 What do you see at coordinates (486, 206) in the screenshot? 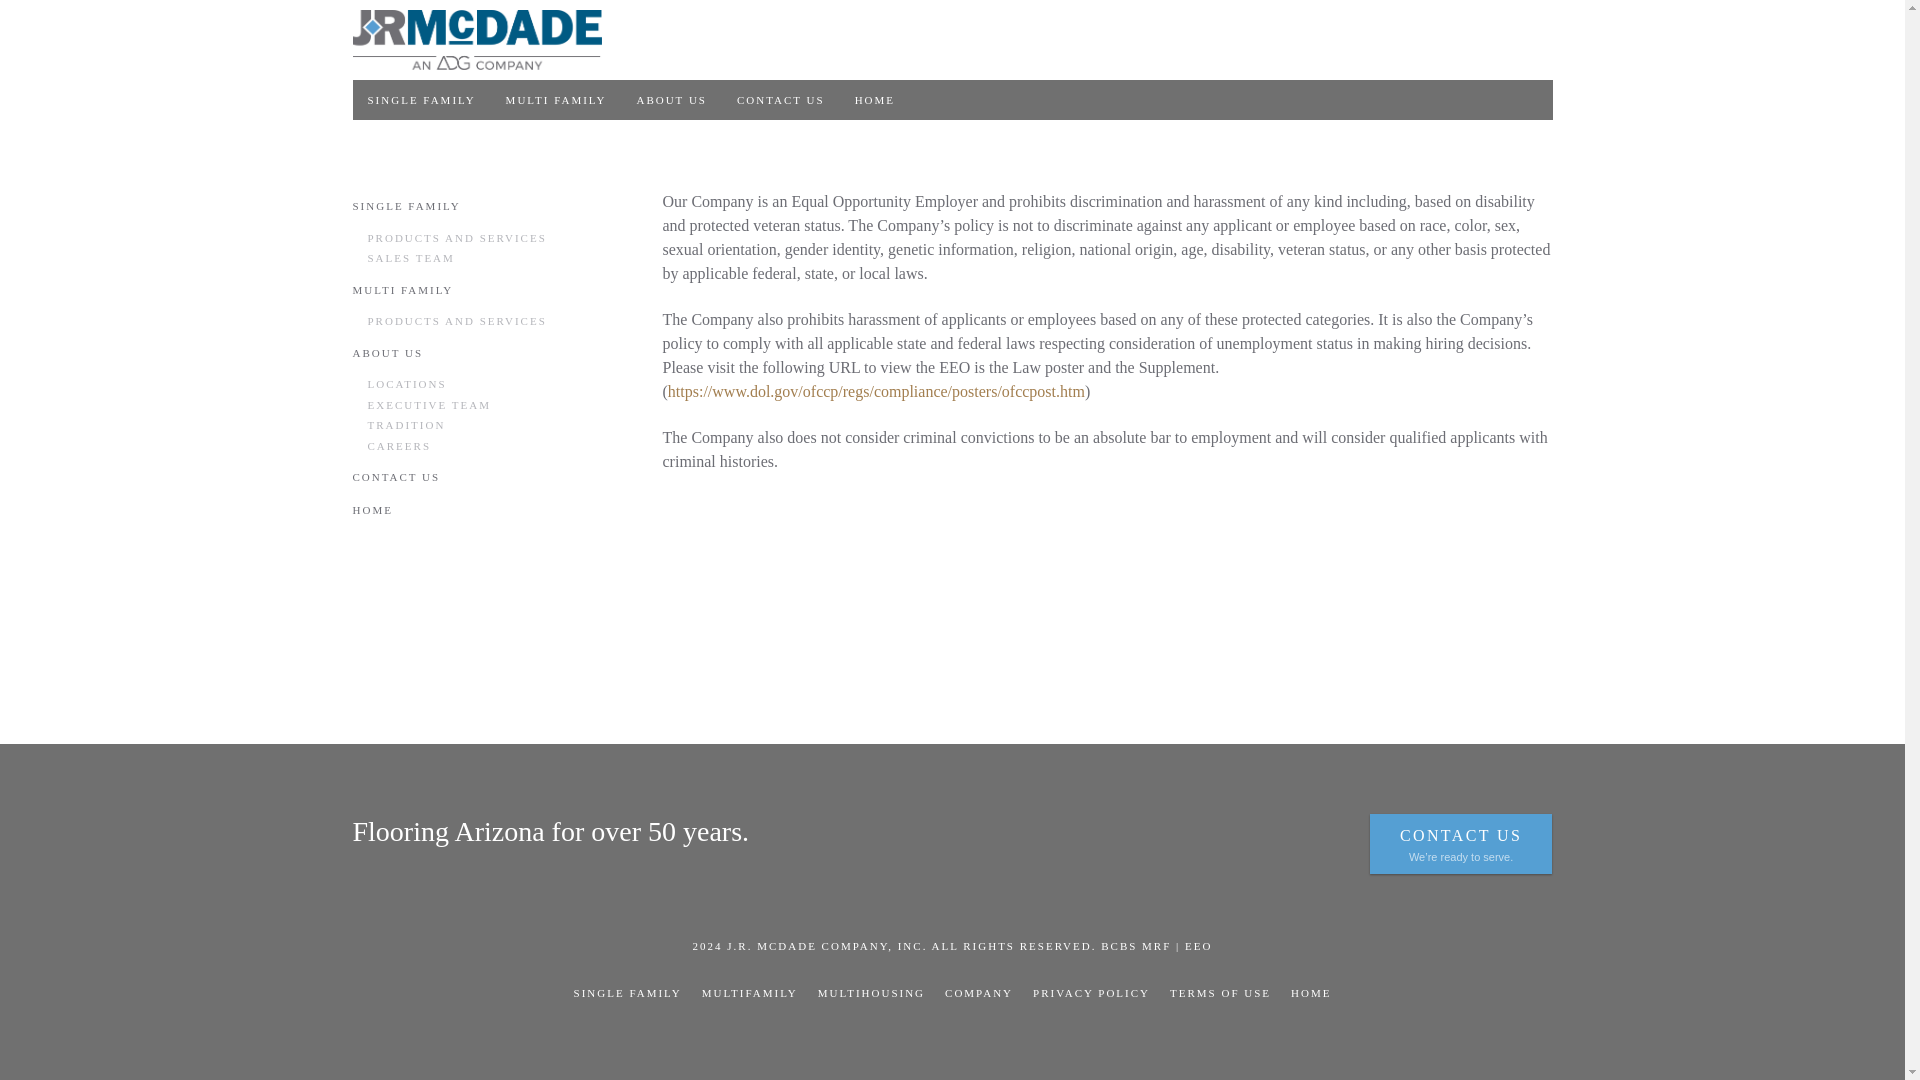
I see `SINGLE FAMILY` at bounding box center [486, 206].